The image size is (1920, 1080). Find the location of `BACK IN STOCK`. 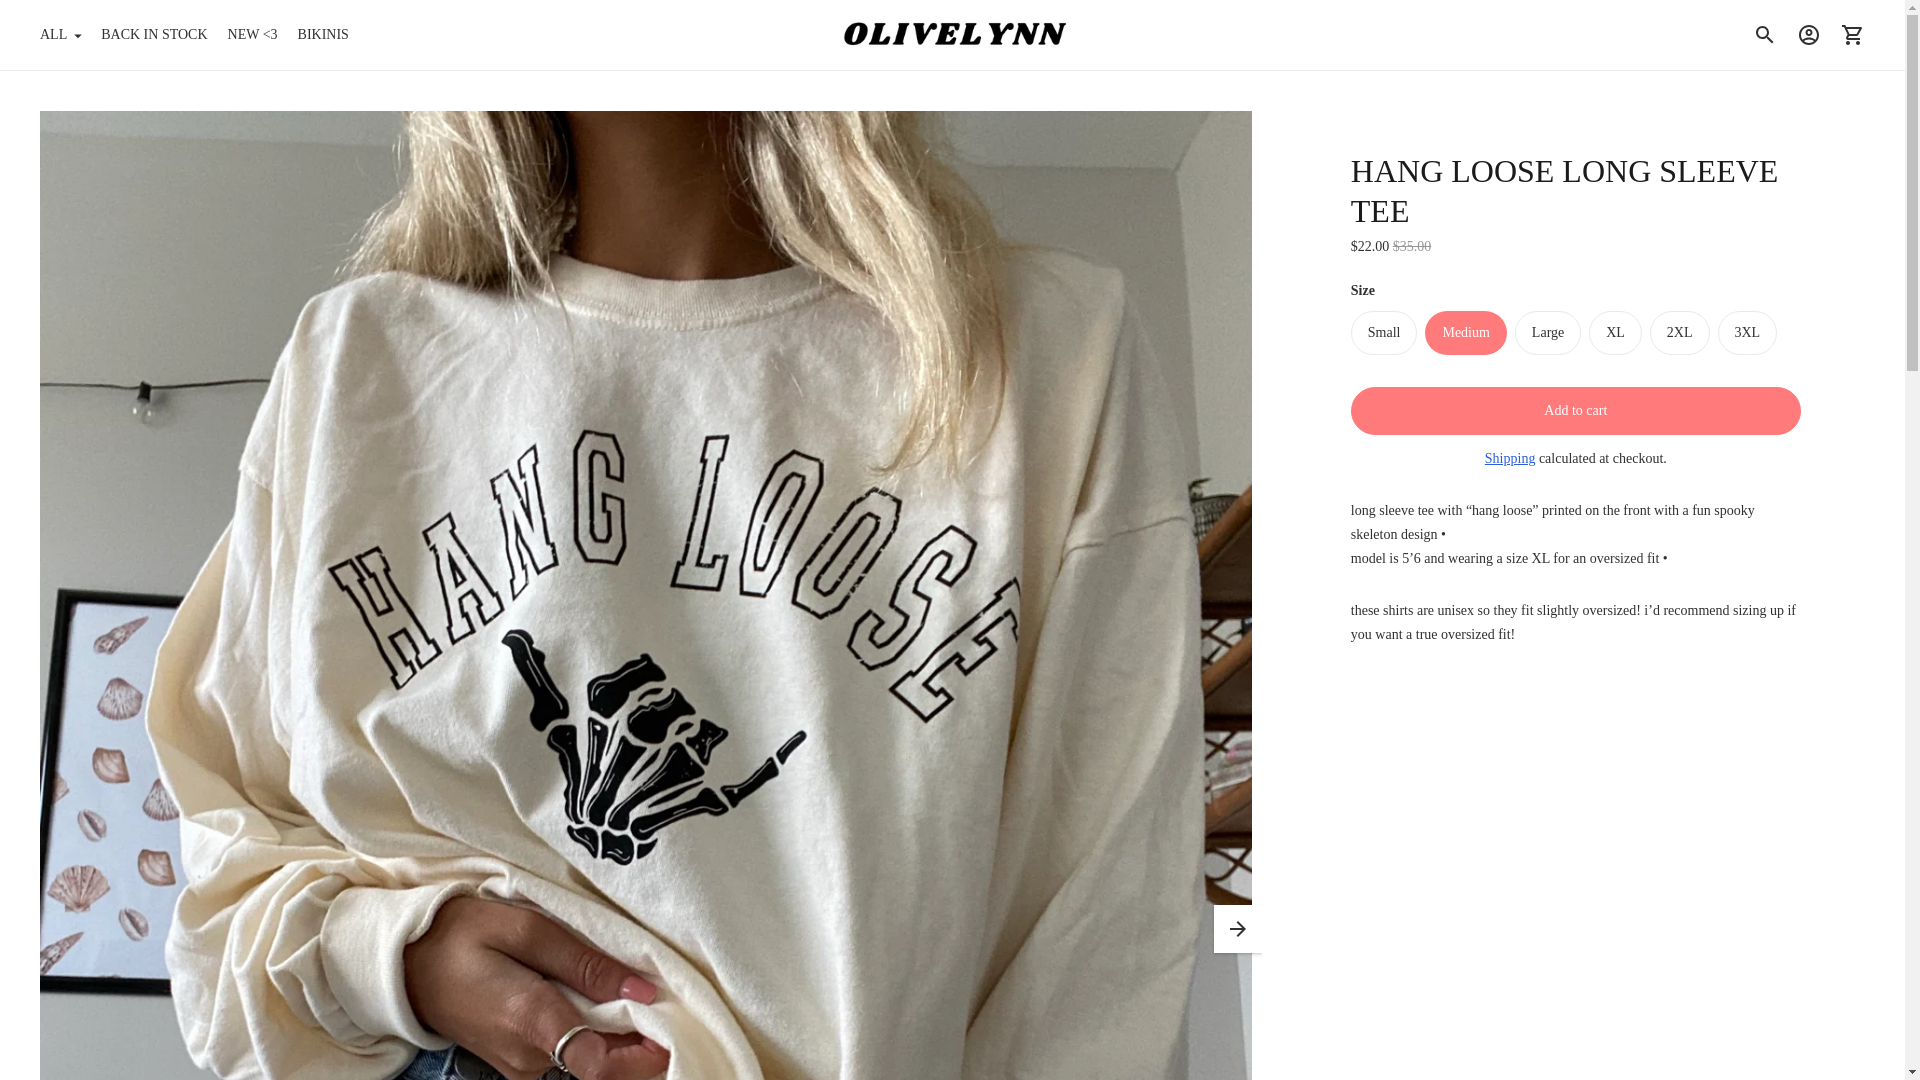

BACK IN STOCK is located at coordinates (154, 34).